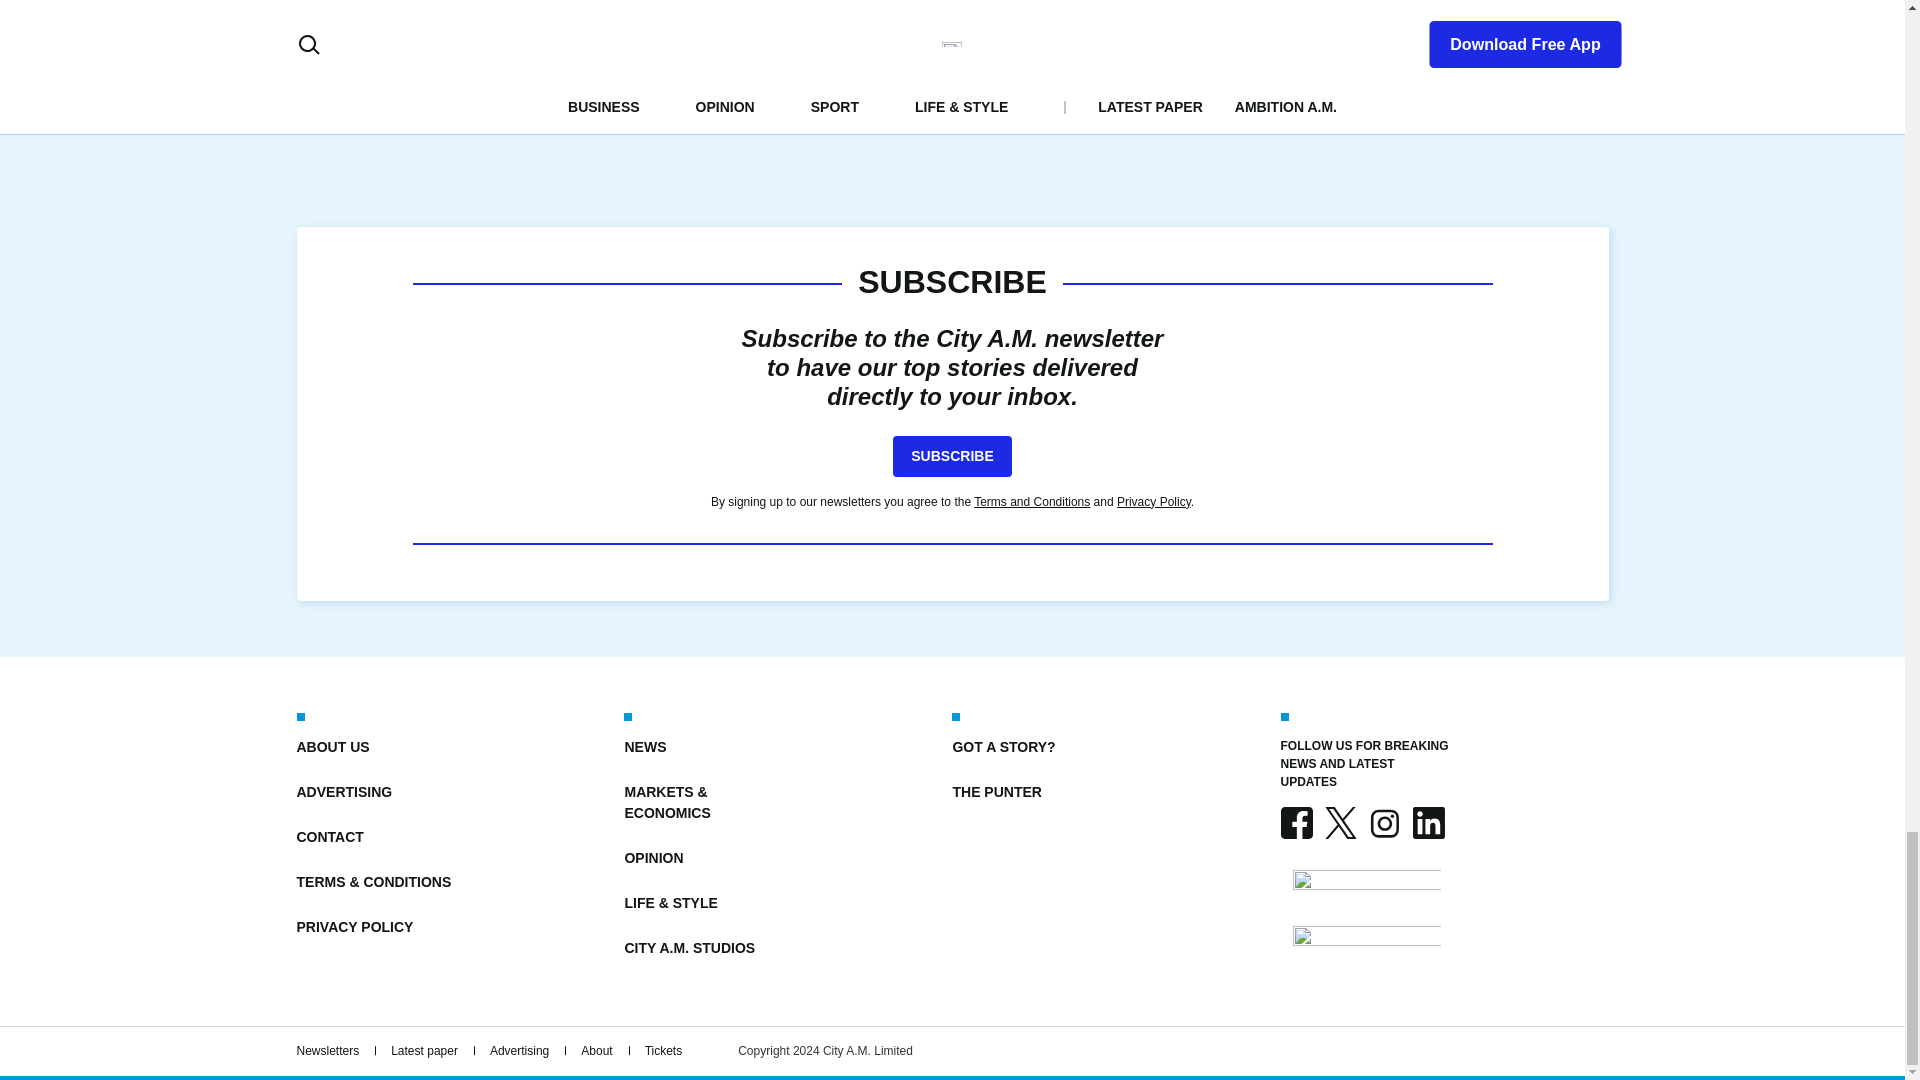  I want to click on INSTAGRAM, so click(1383, 822).